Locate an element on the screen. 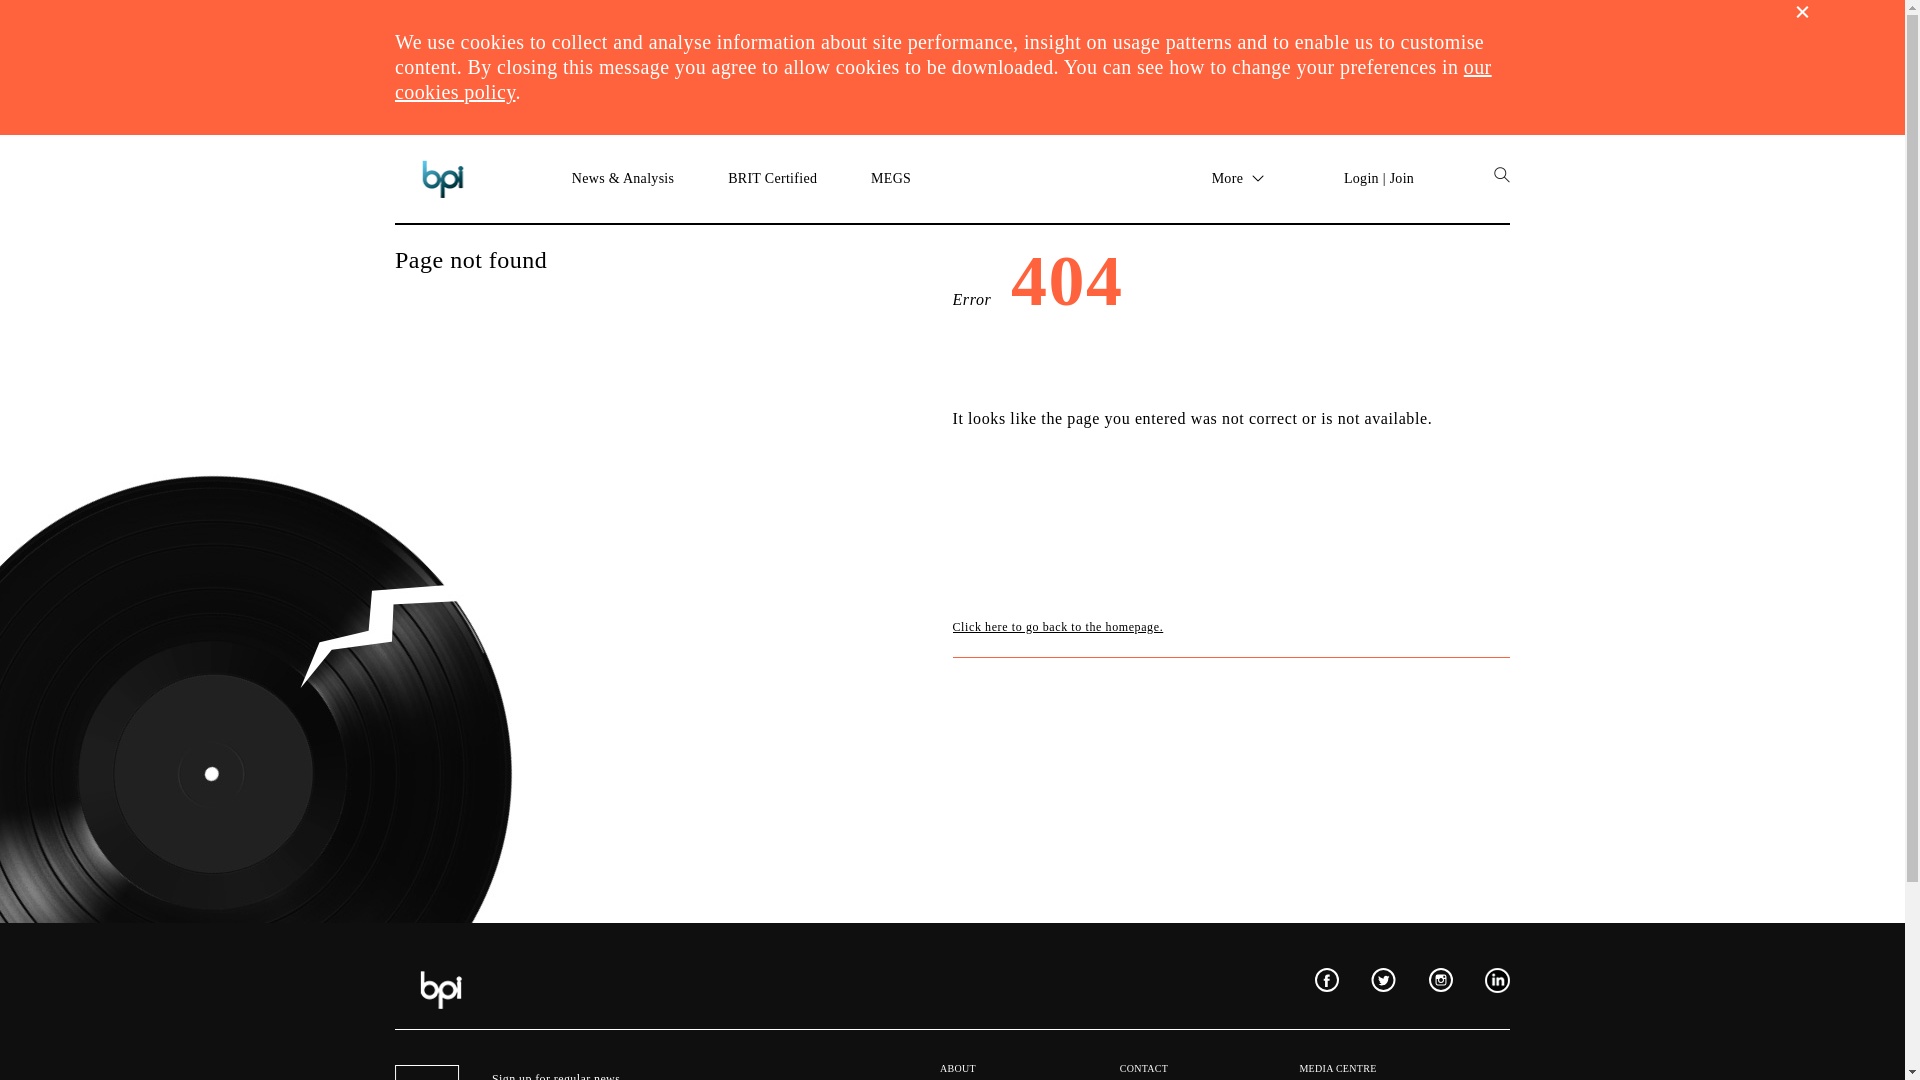 The width and height of the screenshot is (1920, 1080). MEGS is located at coordinates (890, 178).